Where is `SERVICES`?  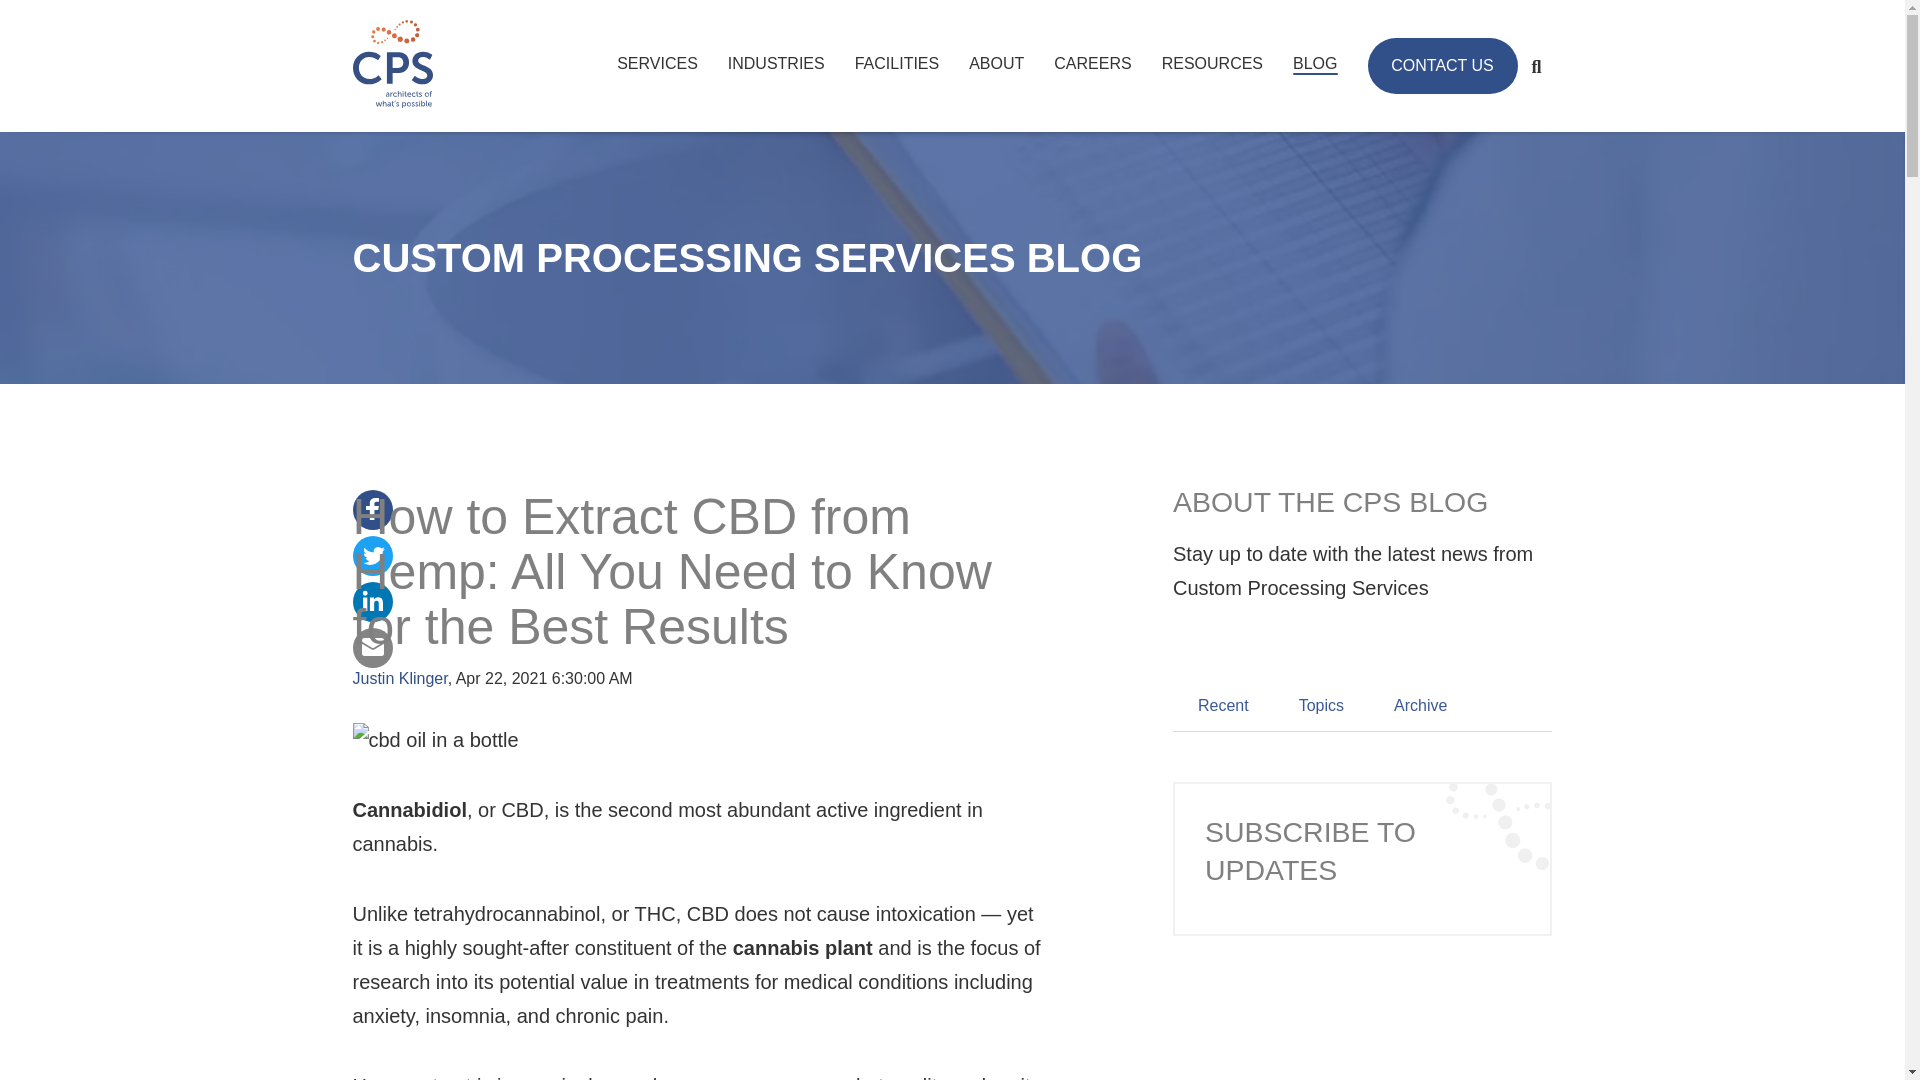 SERVICES is located at coordinates (657, 63).